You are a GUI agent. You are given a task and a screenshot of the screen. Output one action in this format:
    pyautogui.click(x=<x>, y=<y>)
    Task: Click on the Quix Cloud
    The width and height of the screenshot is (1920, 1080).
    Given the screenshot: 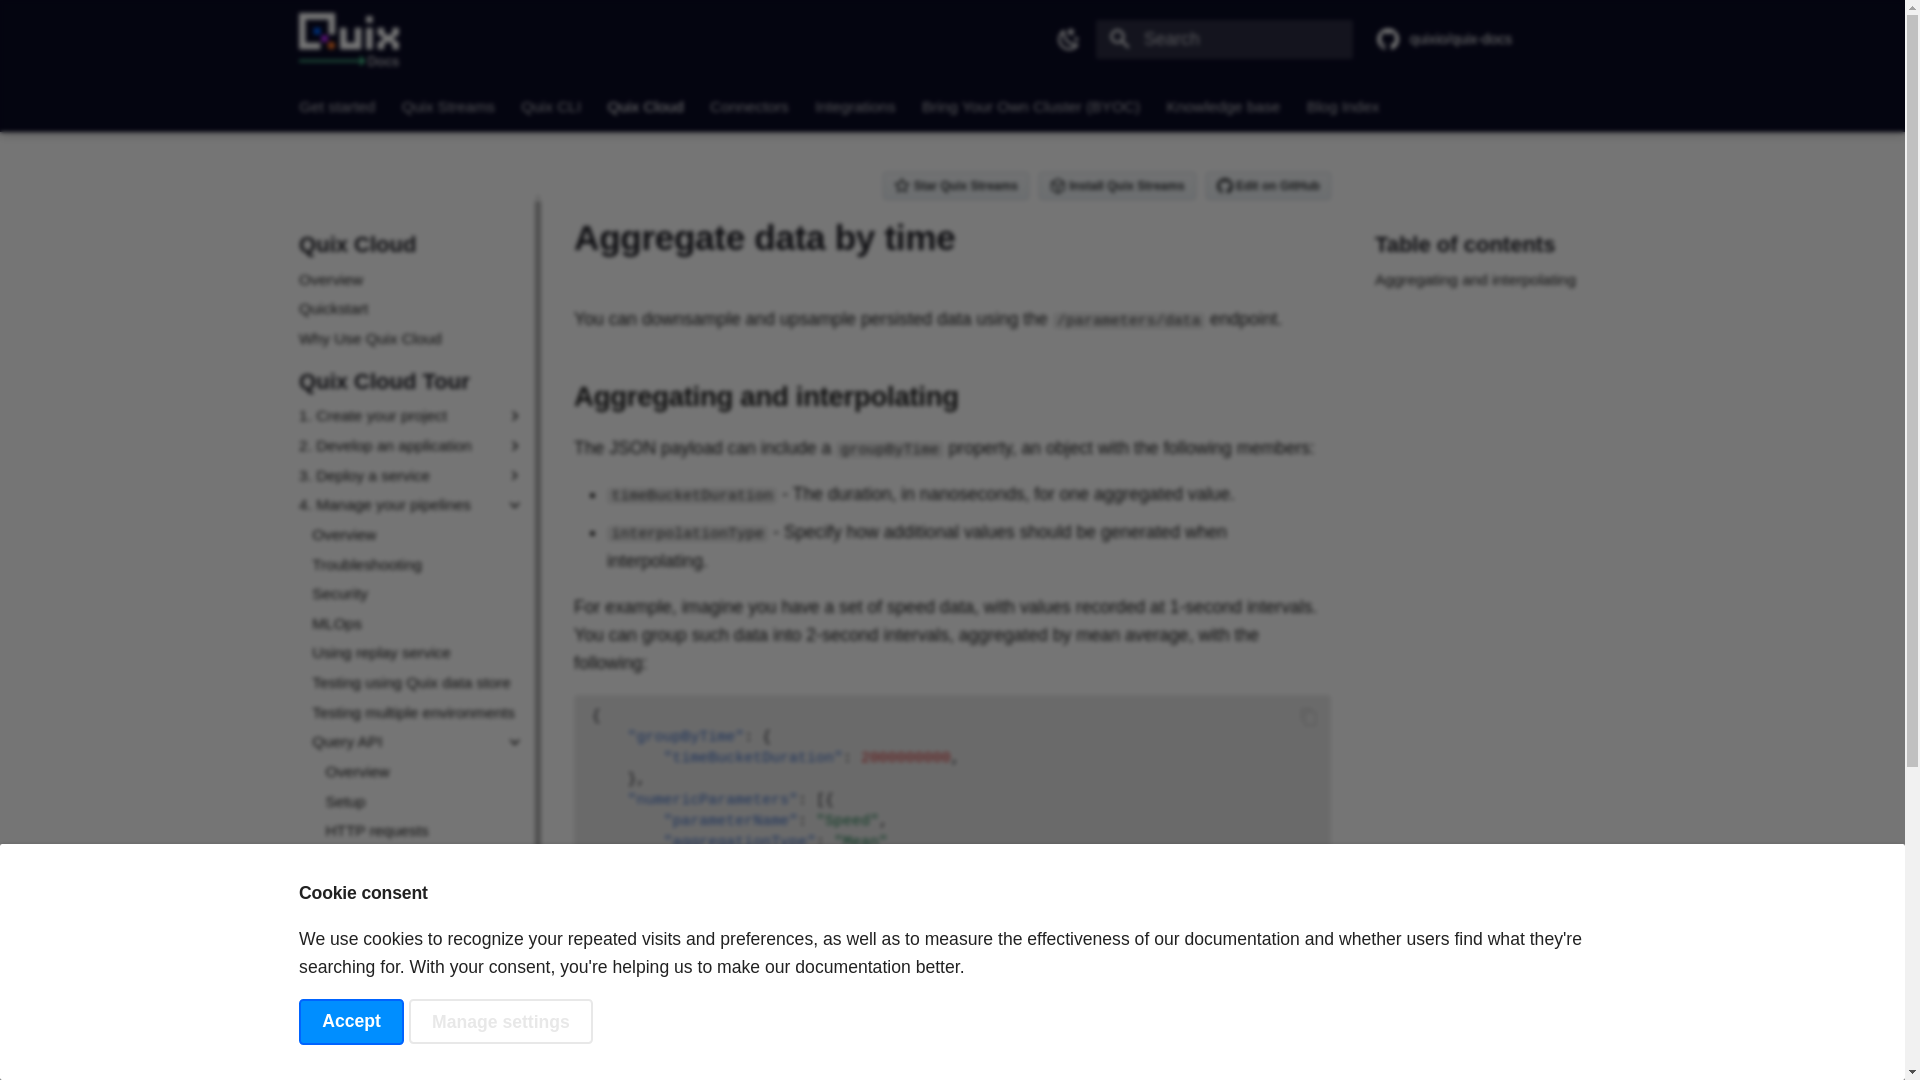 What is the action you would take?
    pyautogui.click(x=644, y=106)
    